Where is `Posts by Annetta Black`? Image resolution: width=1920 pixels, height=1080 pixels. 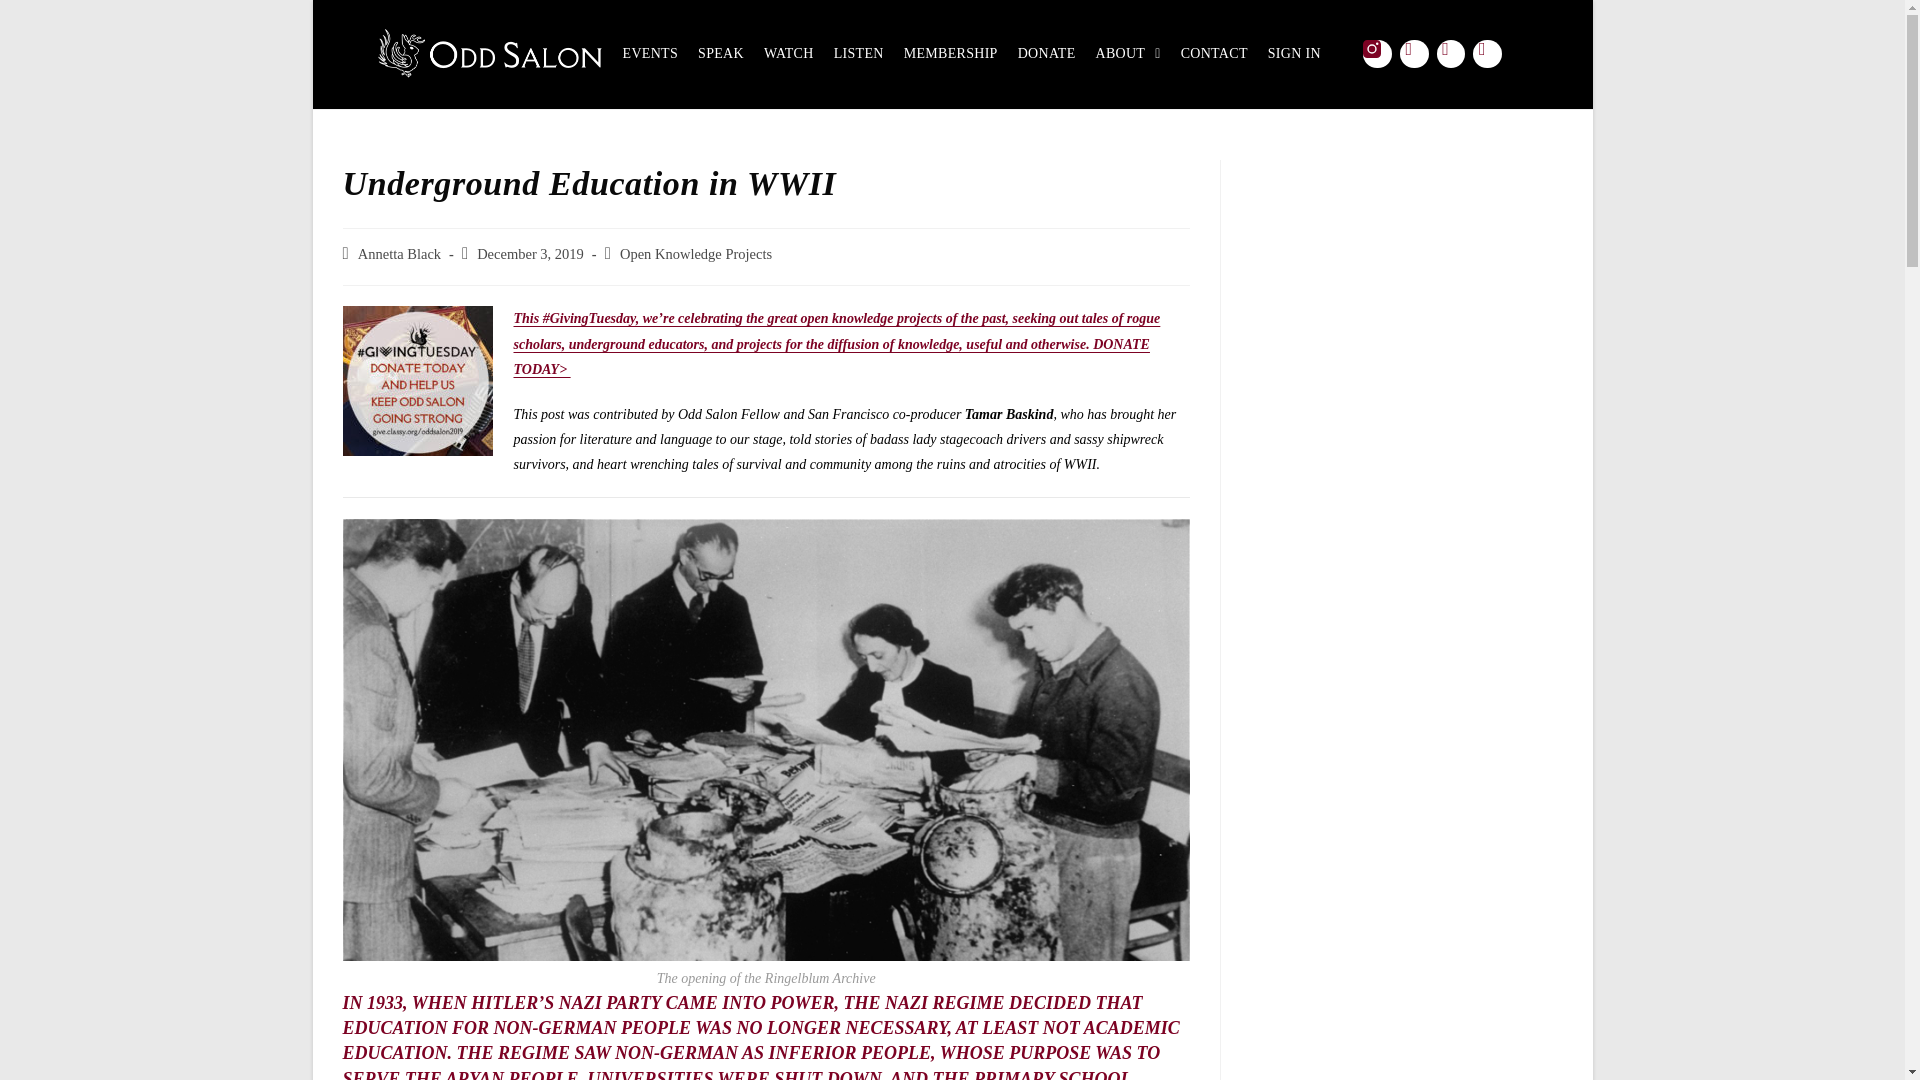
Posts by Annetta Black is located at coordinates (399, 254).